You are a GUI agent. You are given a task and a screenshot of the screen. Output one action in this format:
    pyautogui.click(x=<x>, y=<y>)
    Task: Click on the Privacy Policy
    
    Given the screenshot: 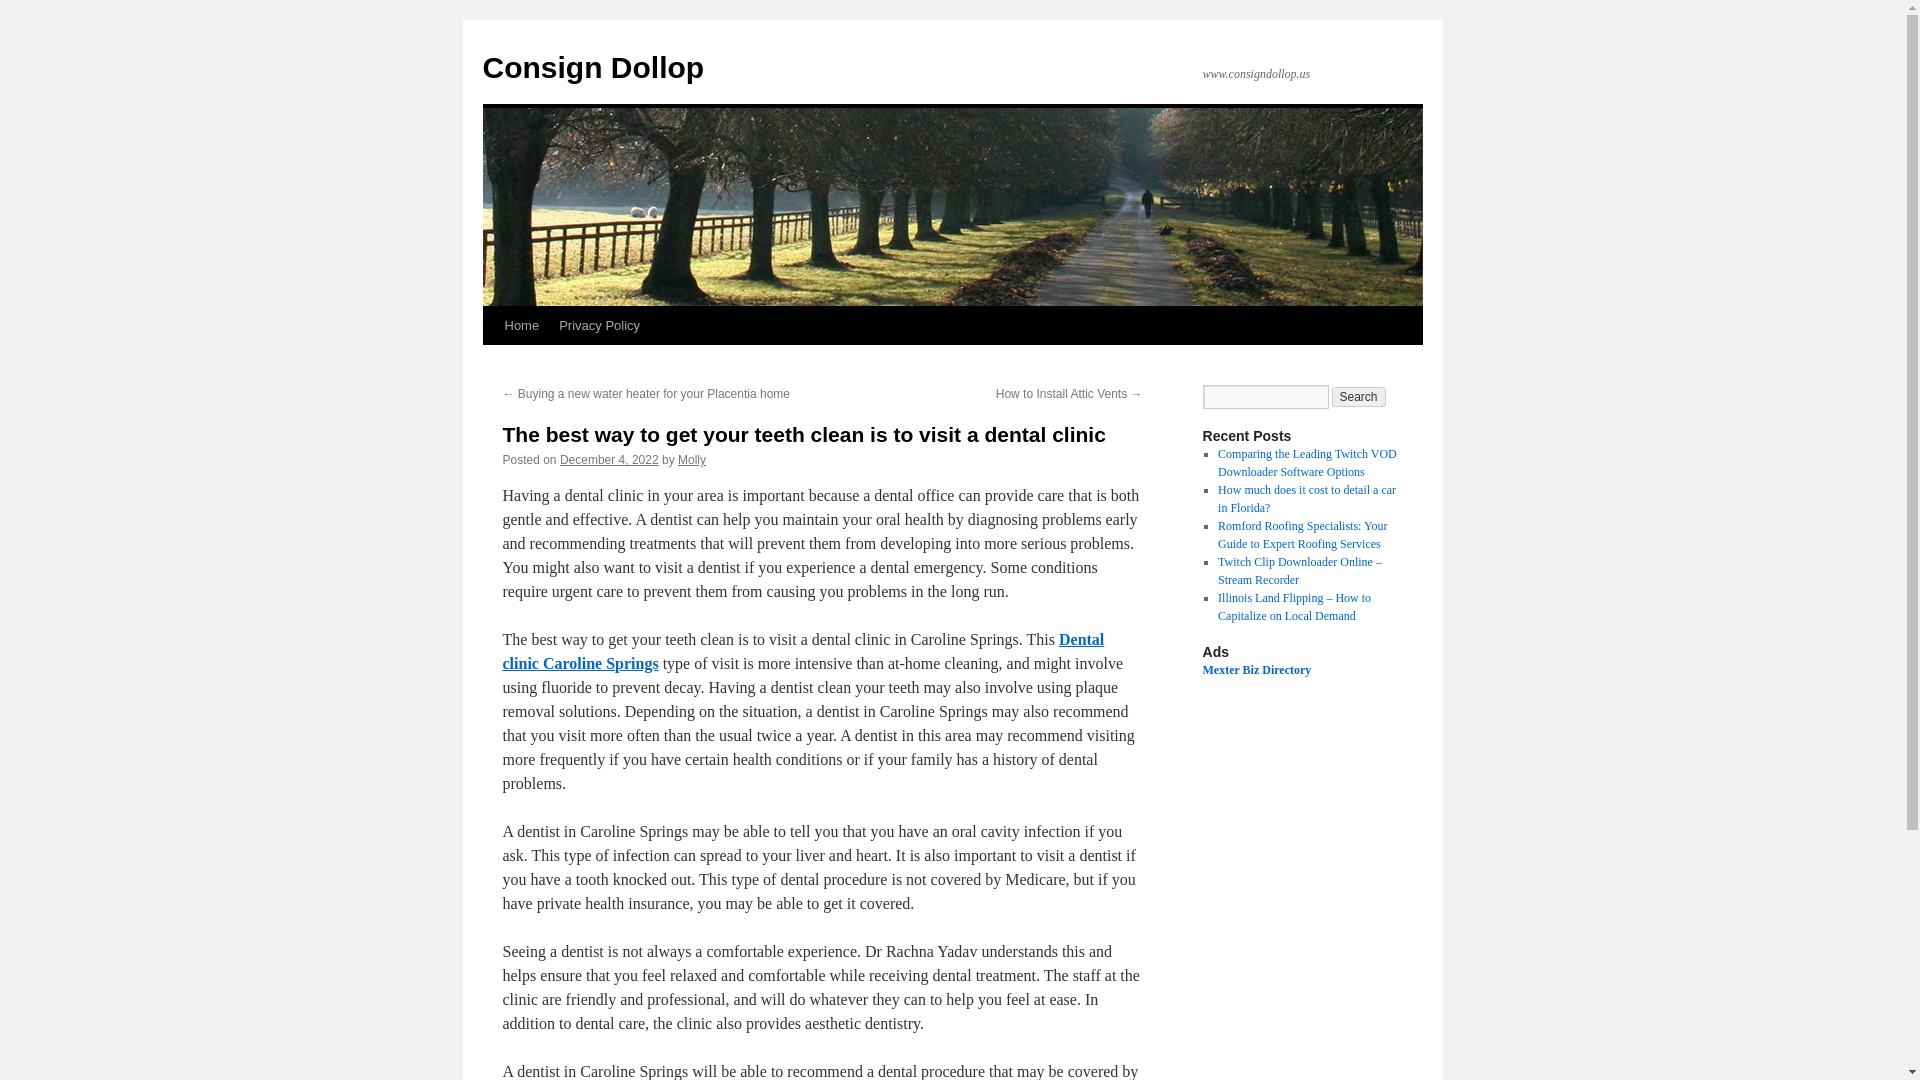 What is the action you would take?
    pyautogui.click(x=600, y=325)
    